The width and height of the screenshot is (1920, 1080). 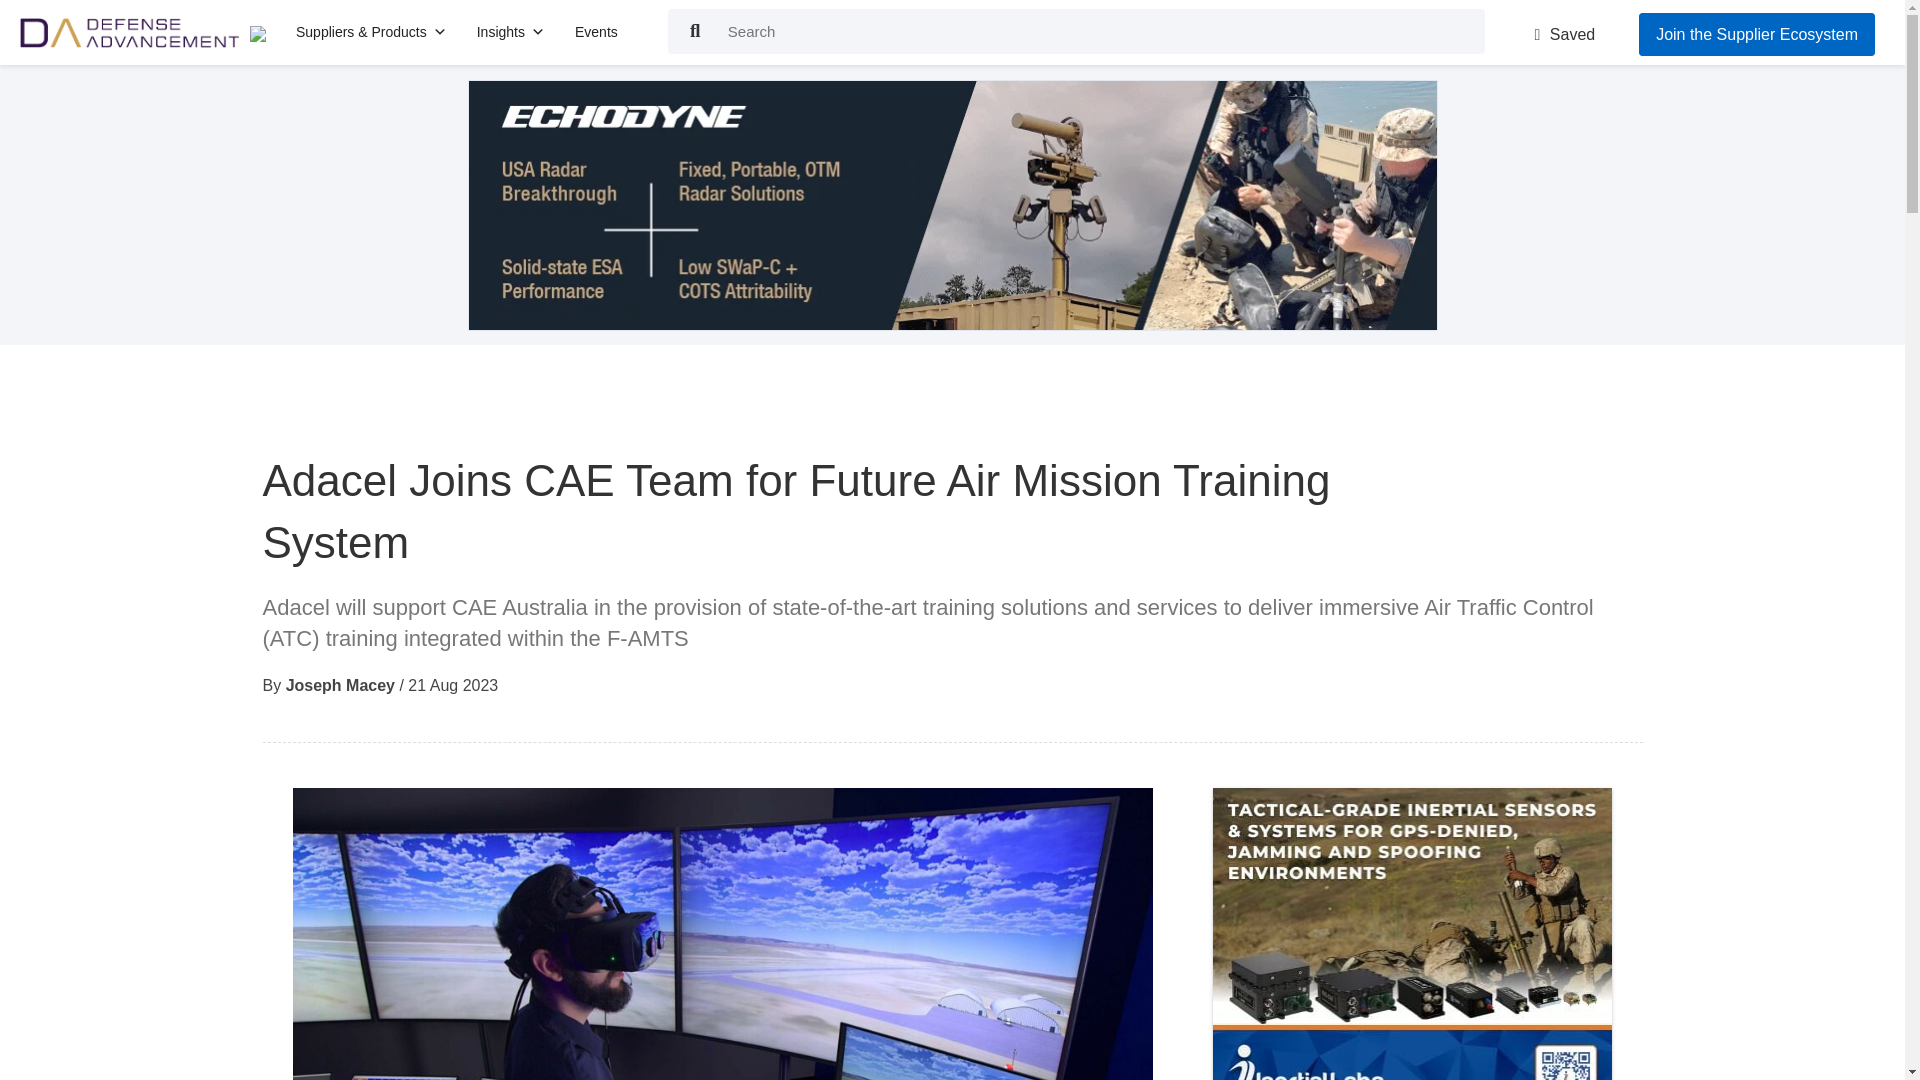 What do you see at coordinates (596, 32) in the screenshot?
I see `Events` at bounding box center [596, 32].